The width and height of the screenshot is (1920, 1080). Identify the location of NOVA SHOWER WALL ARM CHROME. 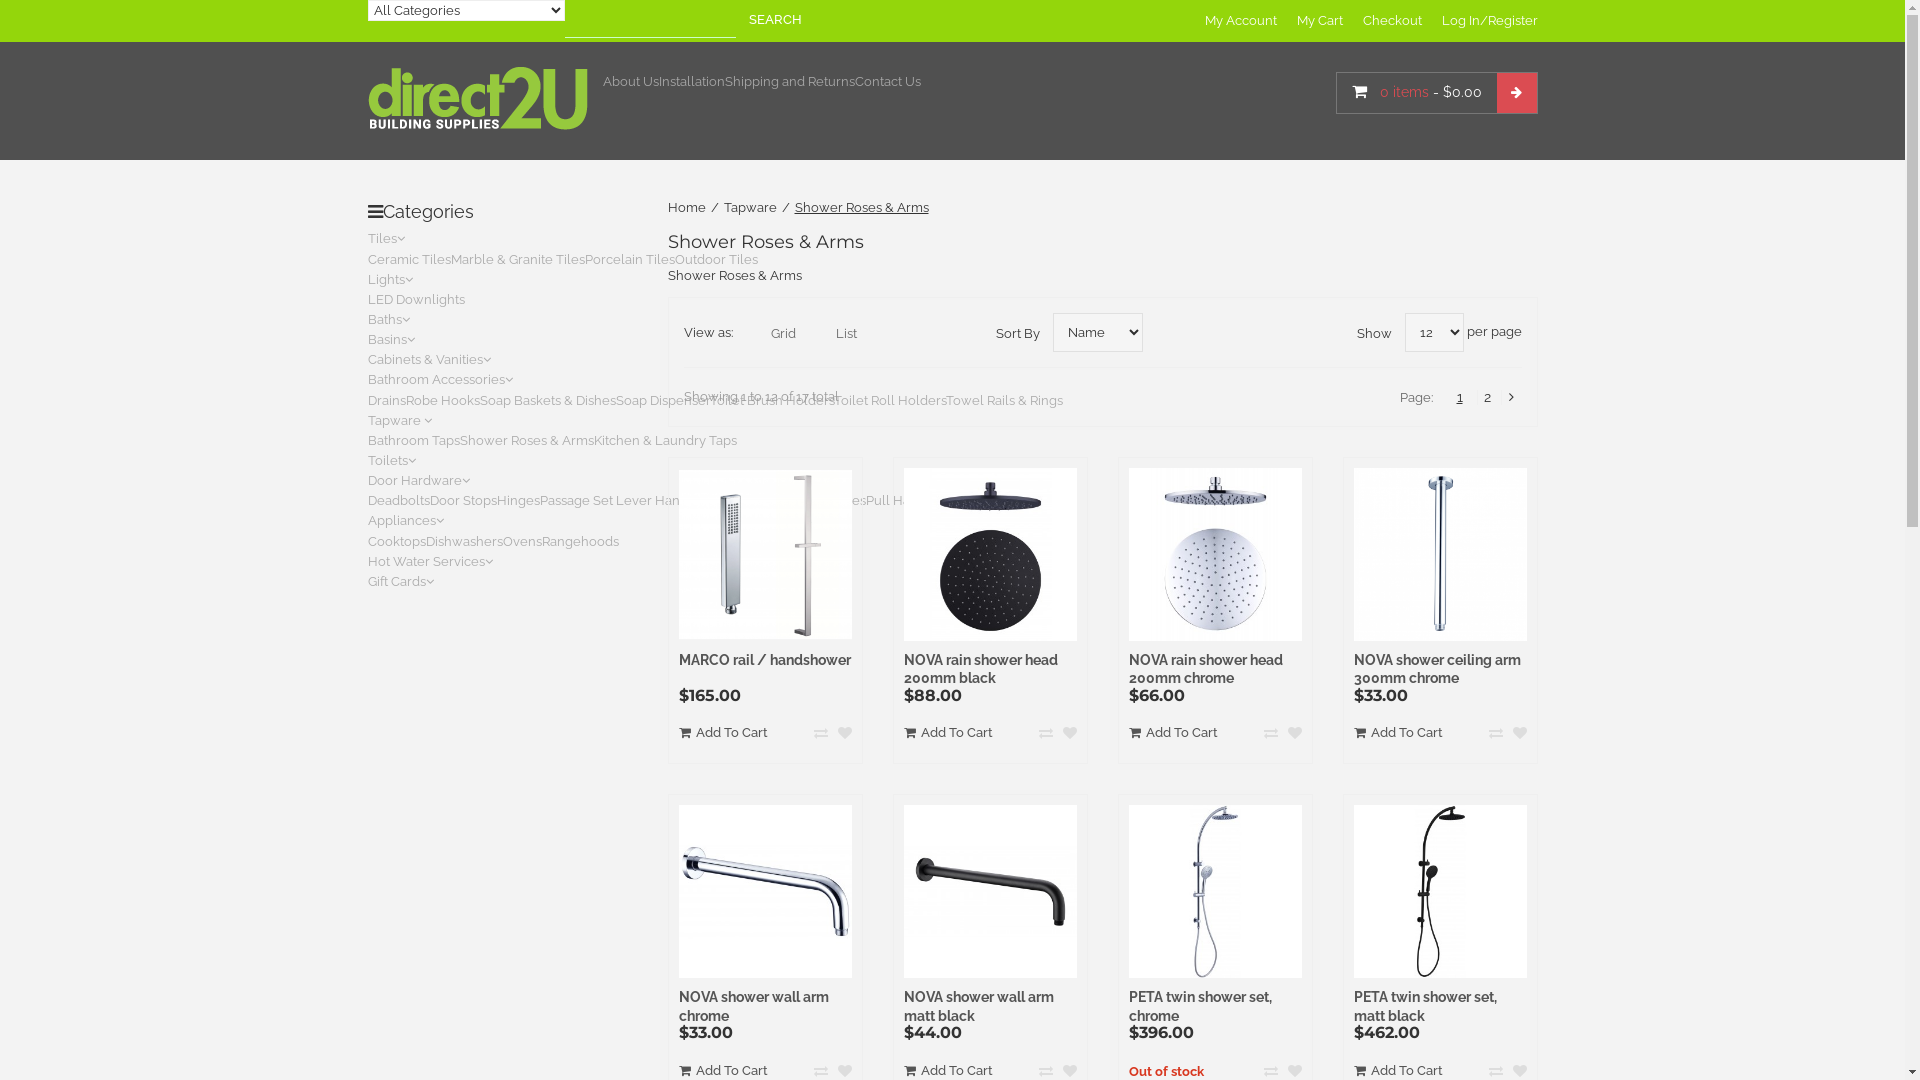
(764, 892).